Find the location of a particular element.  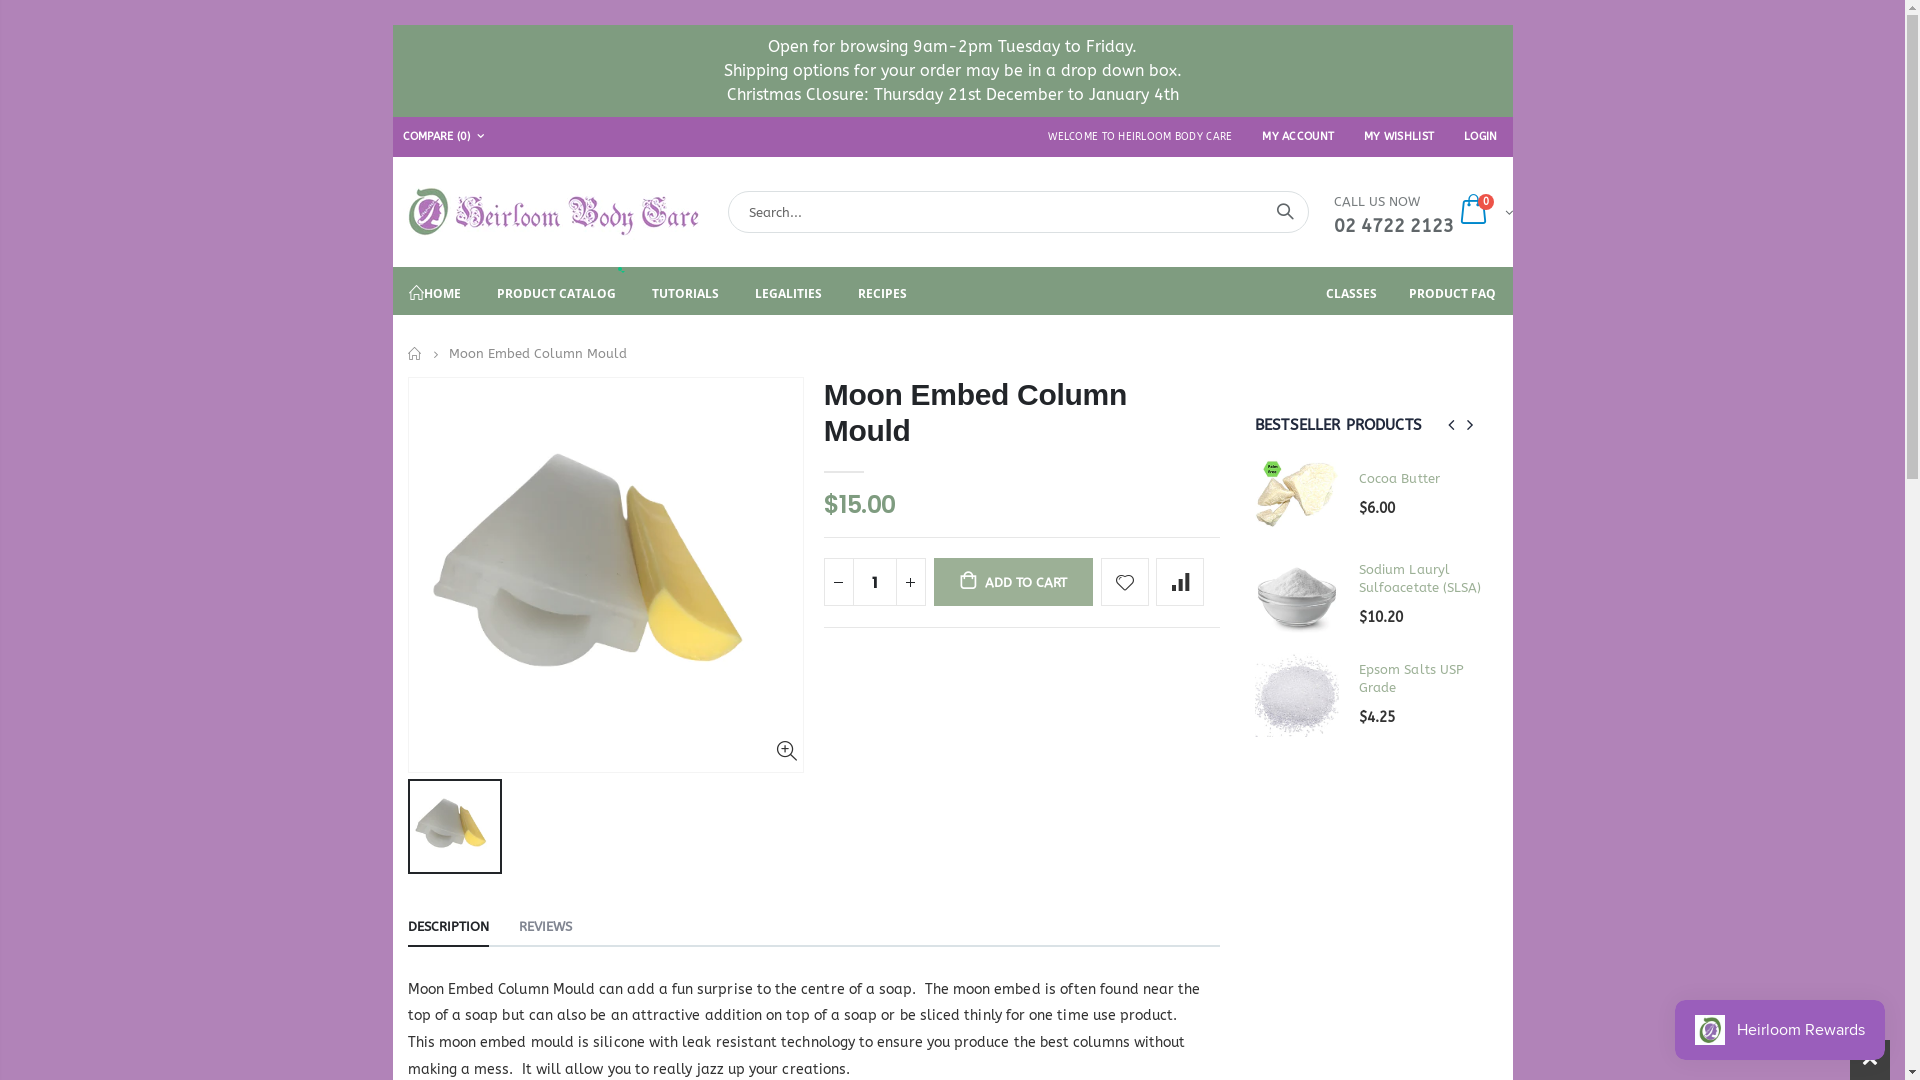

Add to wishlist is located at coordinates (1125, 582).